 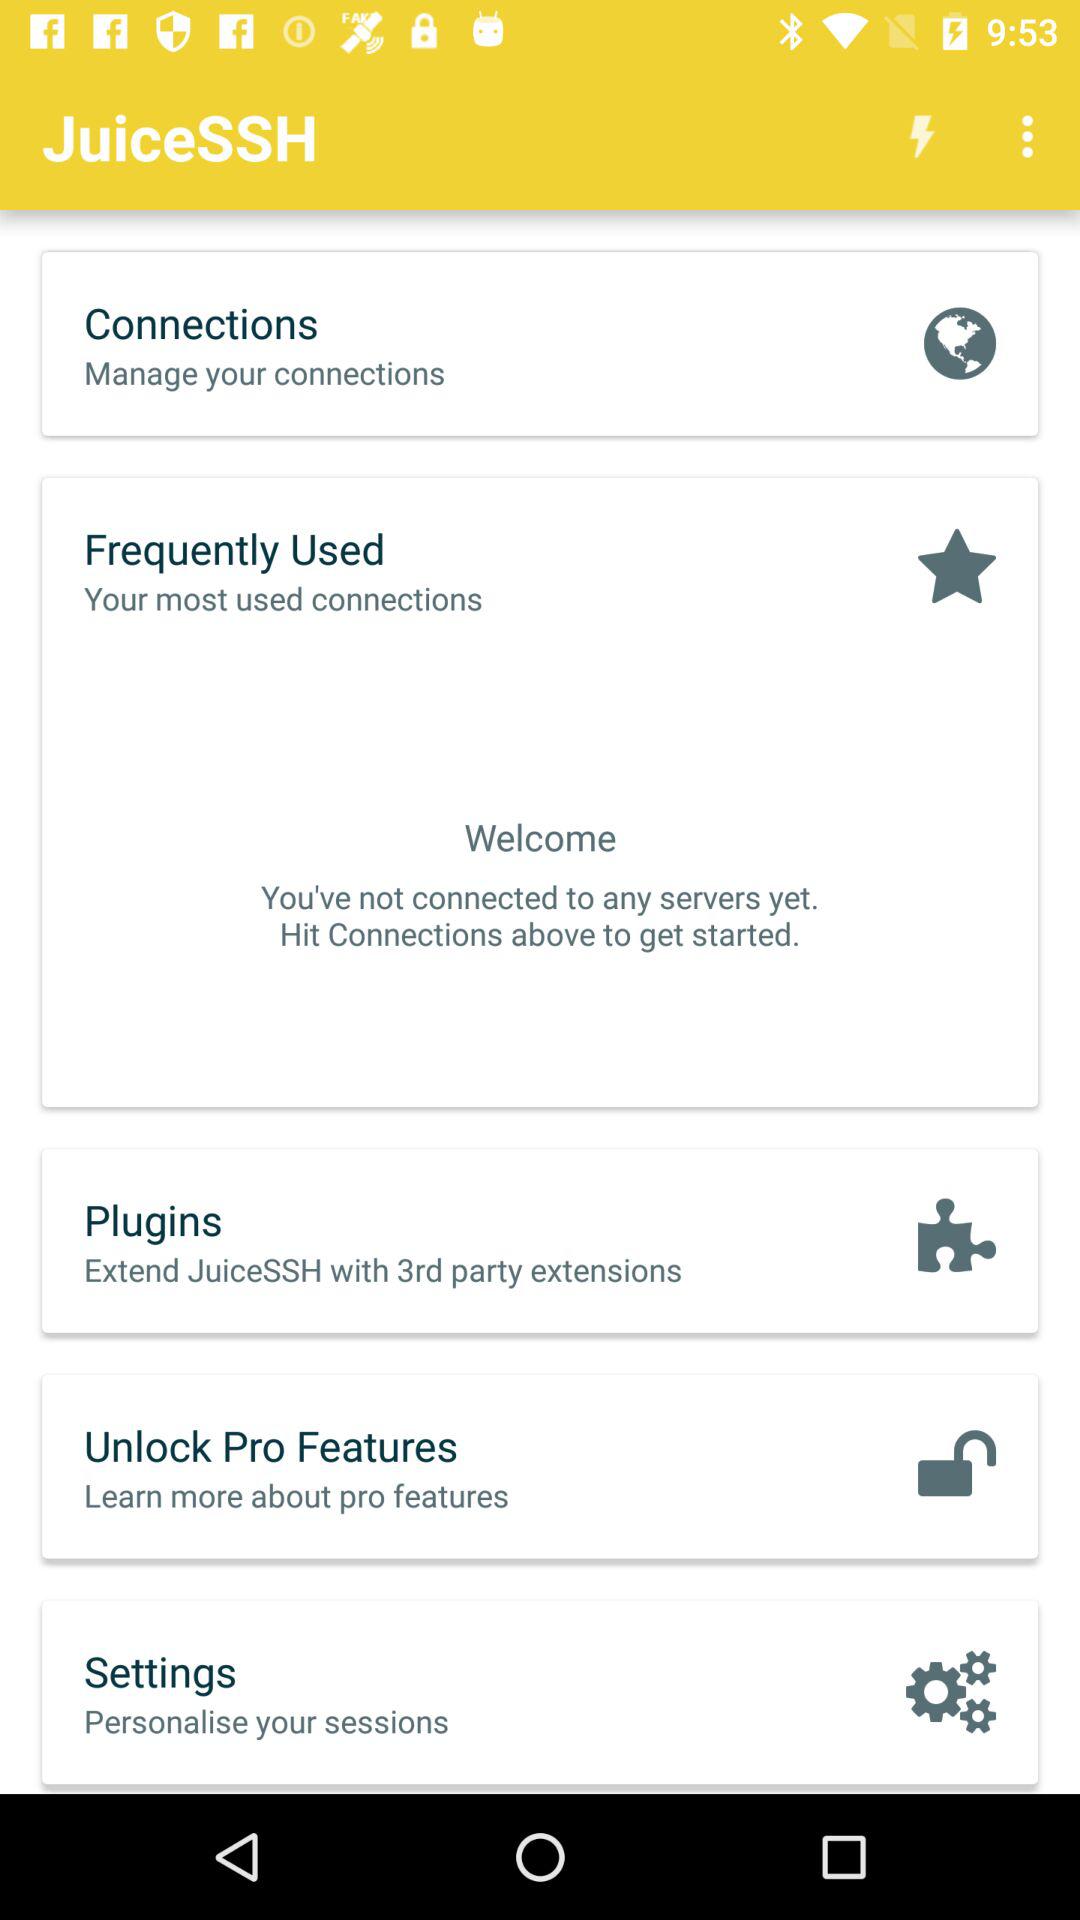 What do you see at coordinates (922, 136) in the screenshot?
I see `launch the app next to juicessh` at bounding box center [922, 136].